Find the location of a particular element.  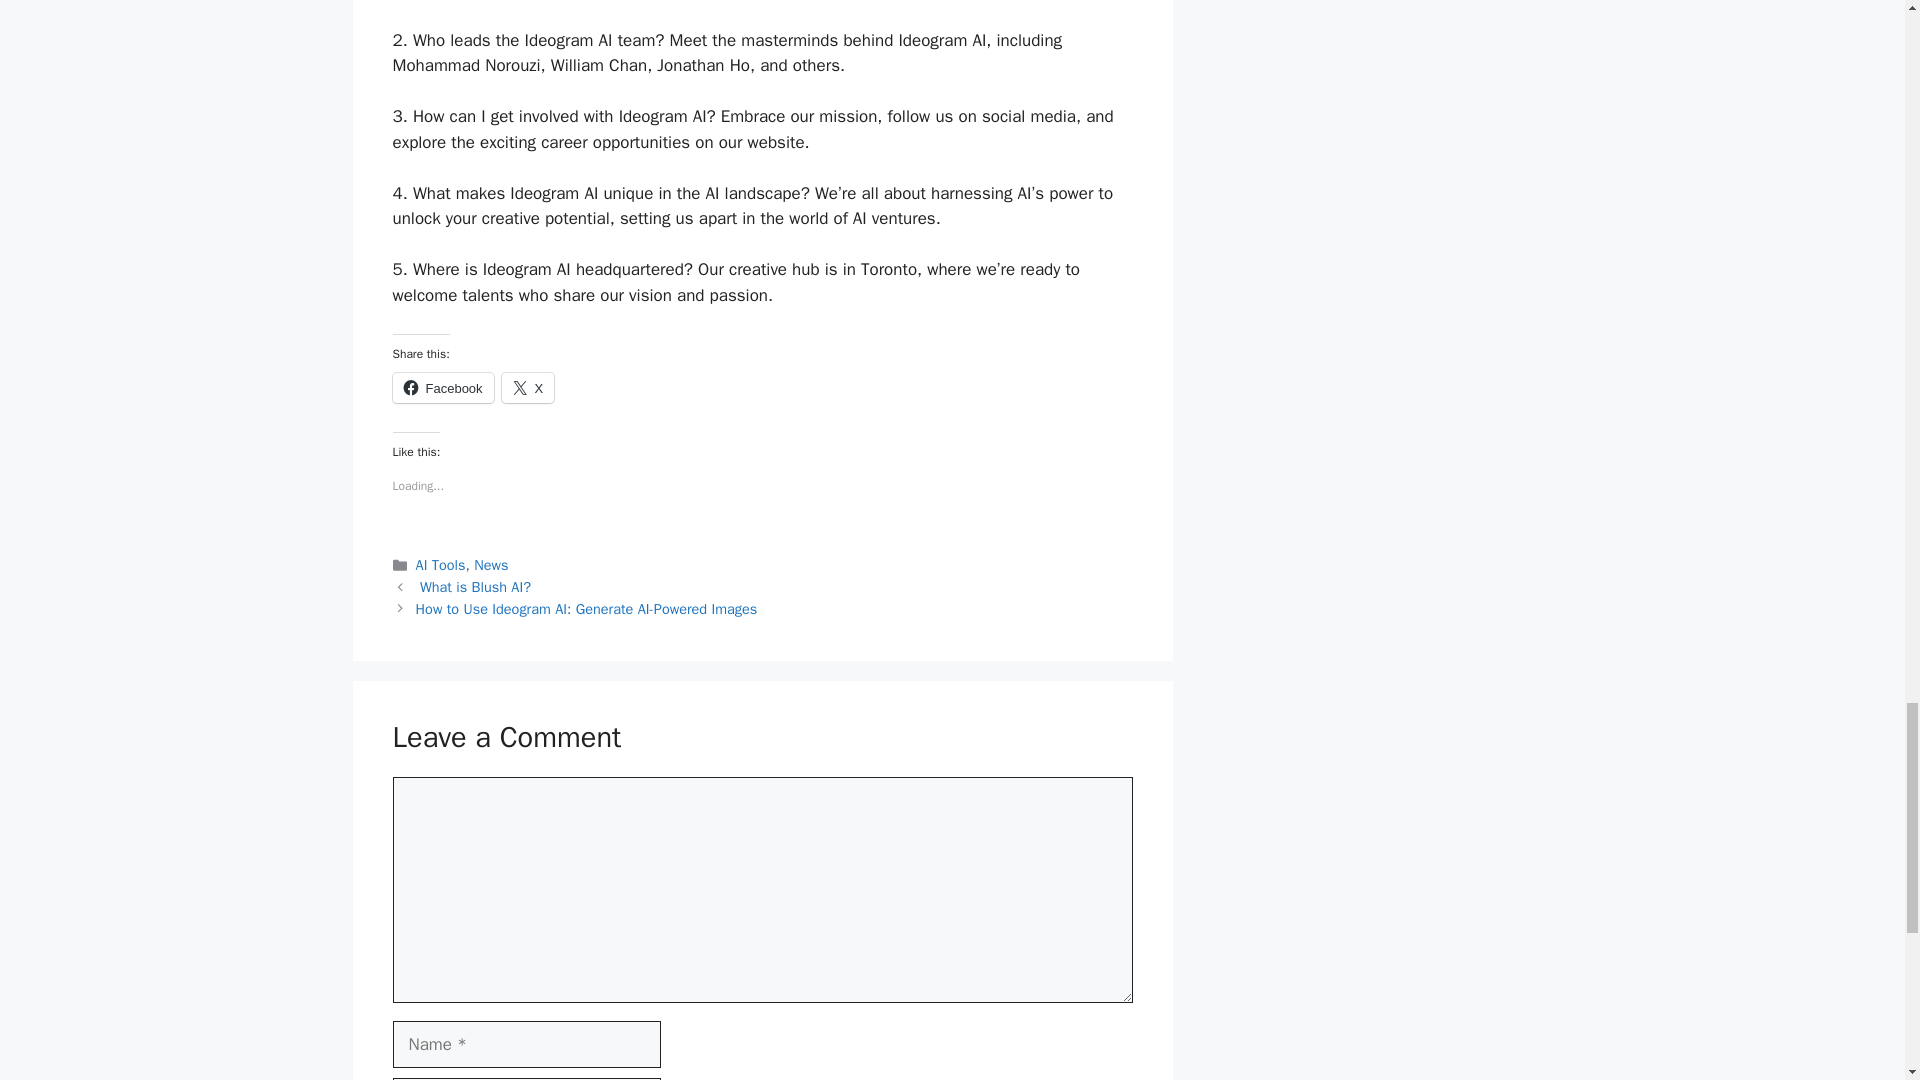

Facebook is located at coordinates (442, 387).